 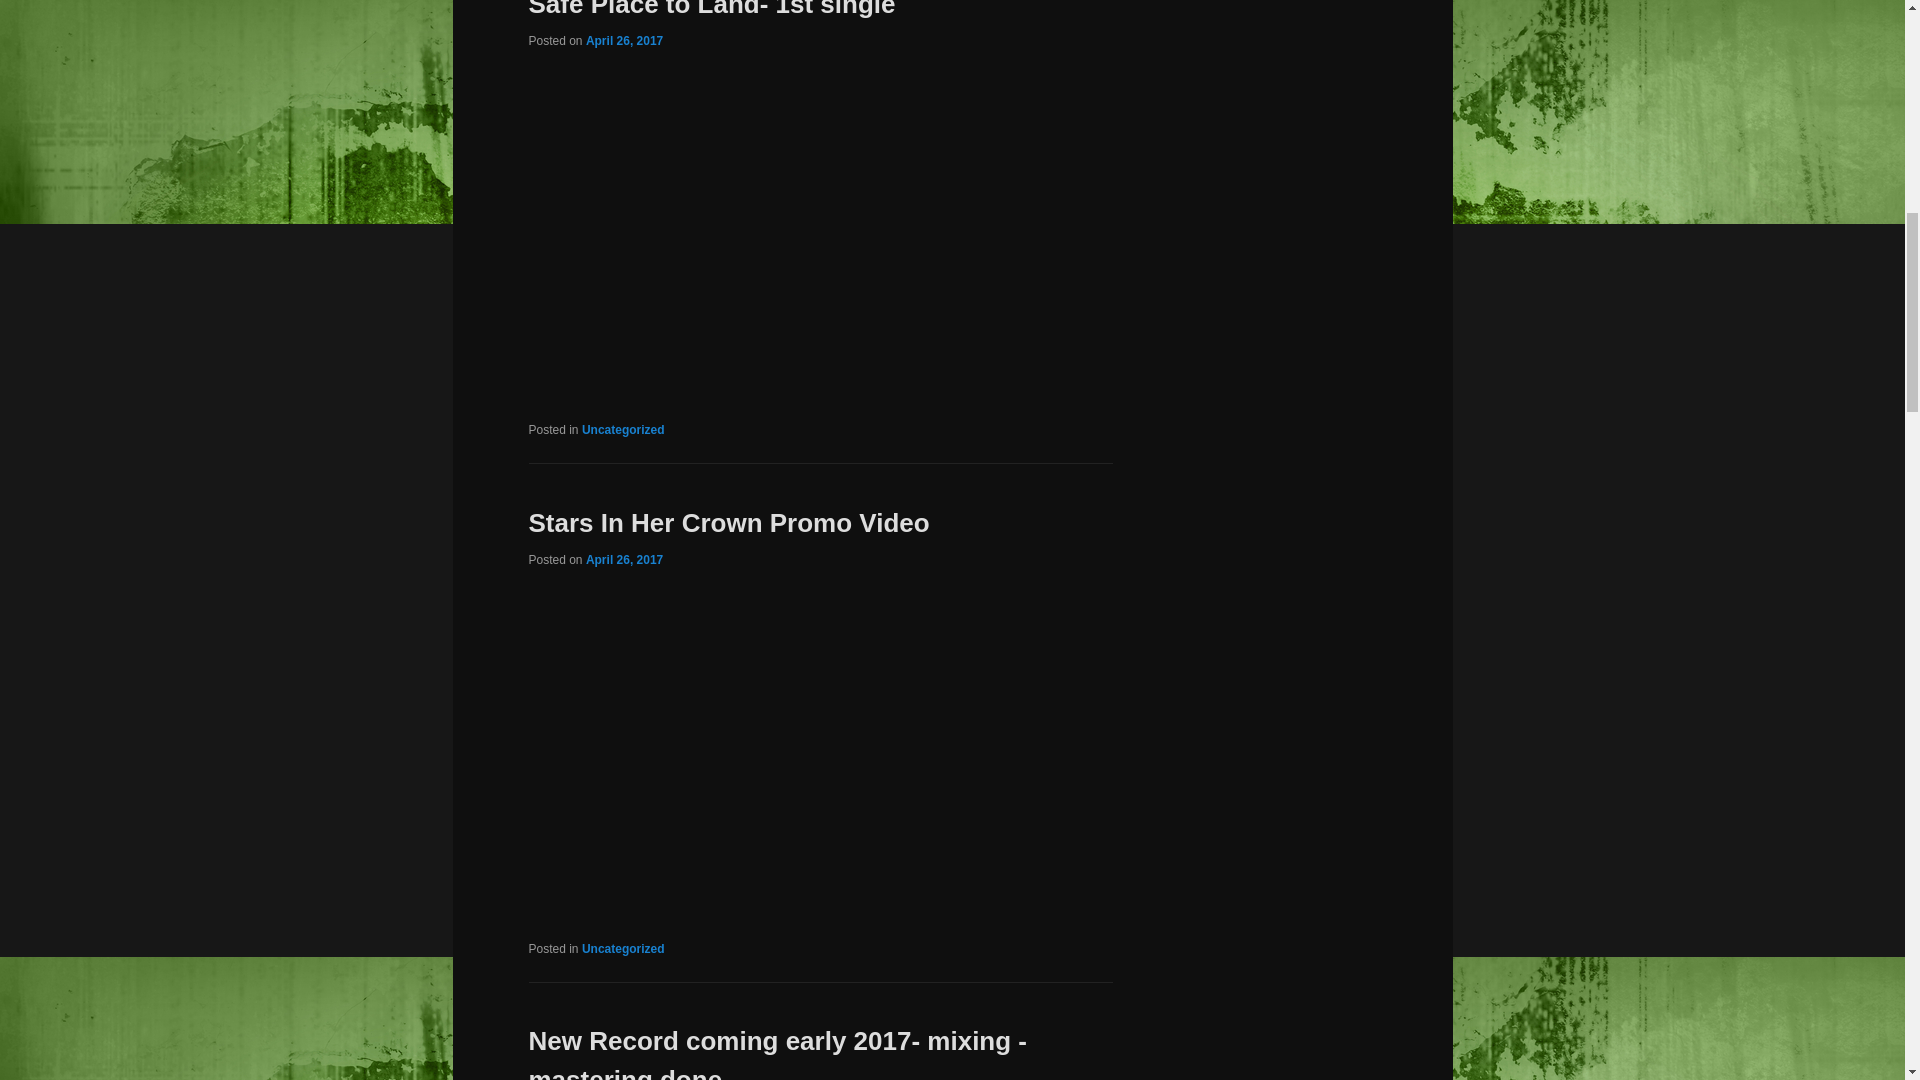 I want to click on Stars In Her Crown Promo Video, so click(x=728, y=522).